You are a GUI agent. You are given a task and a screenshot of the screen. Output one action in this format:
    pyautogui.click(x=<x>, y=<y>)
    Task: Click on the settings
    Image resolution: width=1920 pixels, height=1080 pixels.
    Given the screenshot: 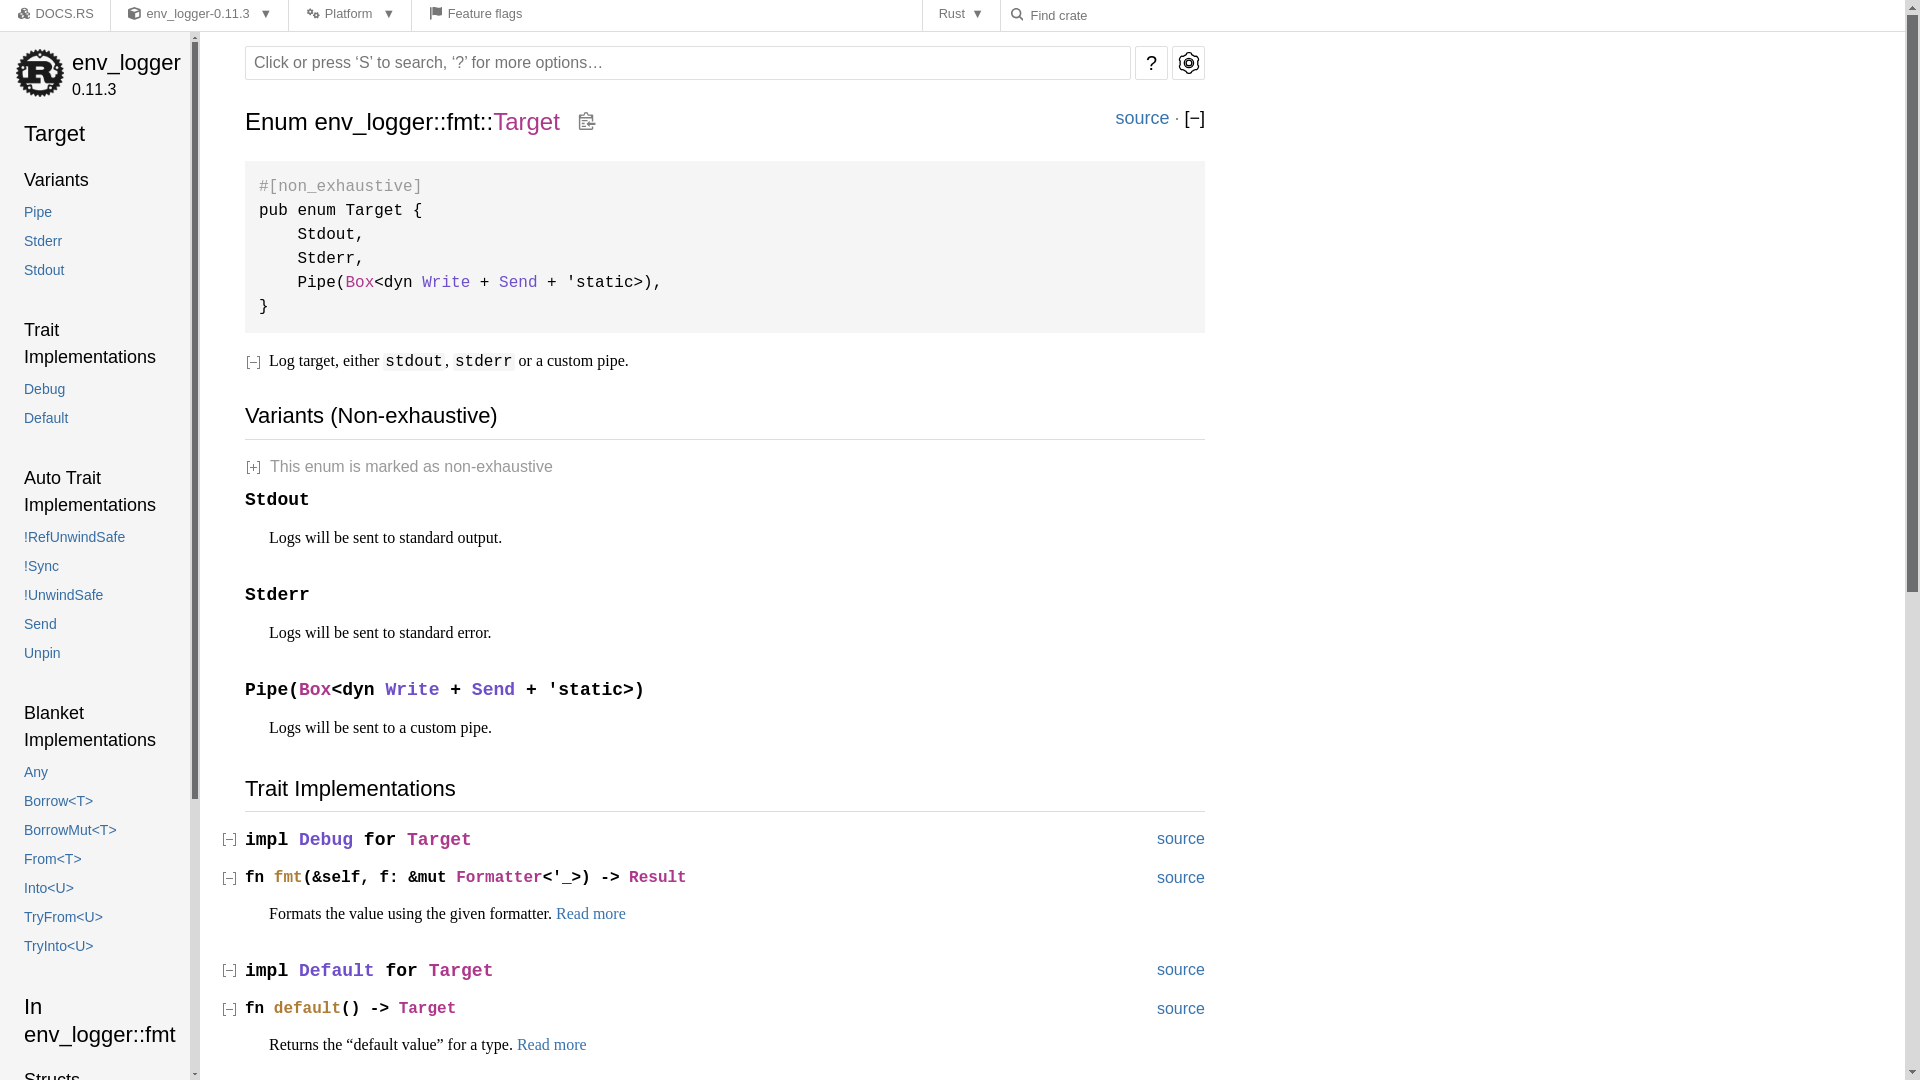 What is the action you would take?
    pyautogui.click(x=1188, y=62)
    